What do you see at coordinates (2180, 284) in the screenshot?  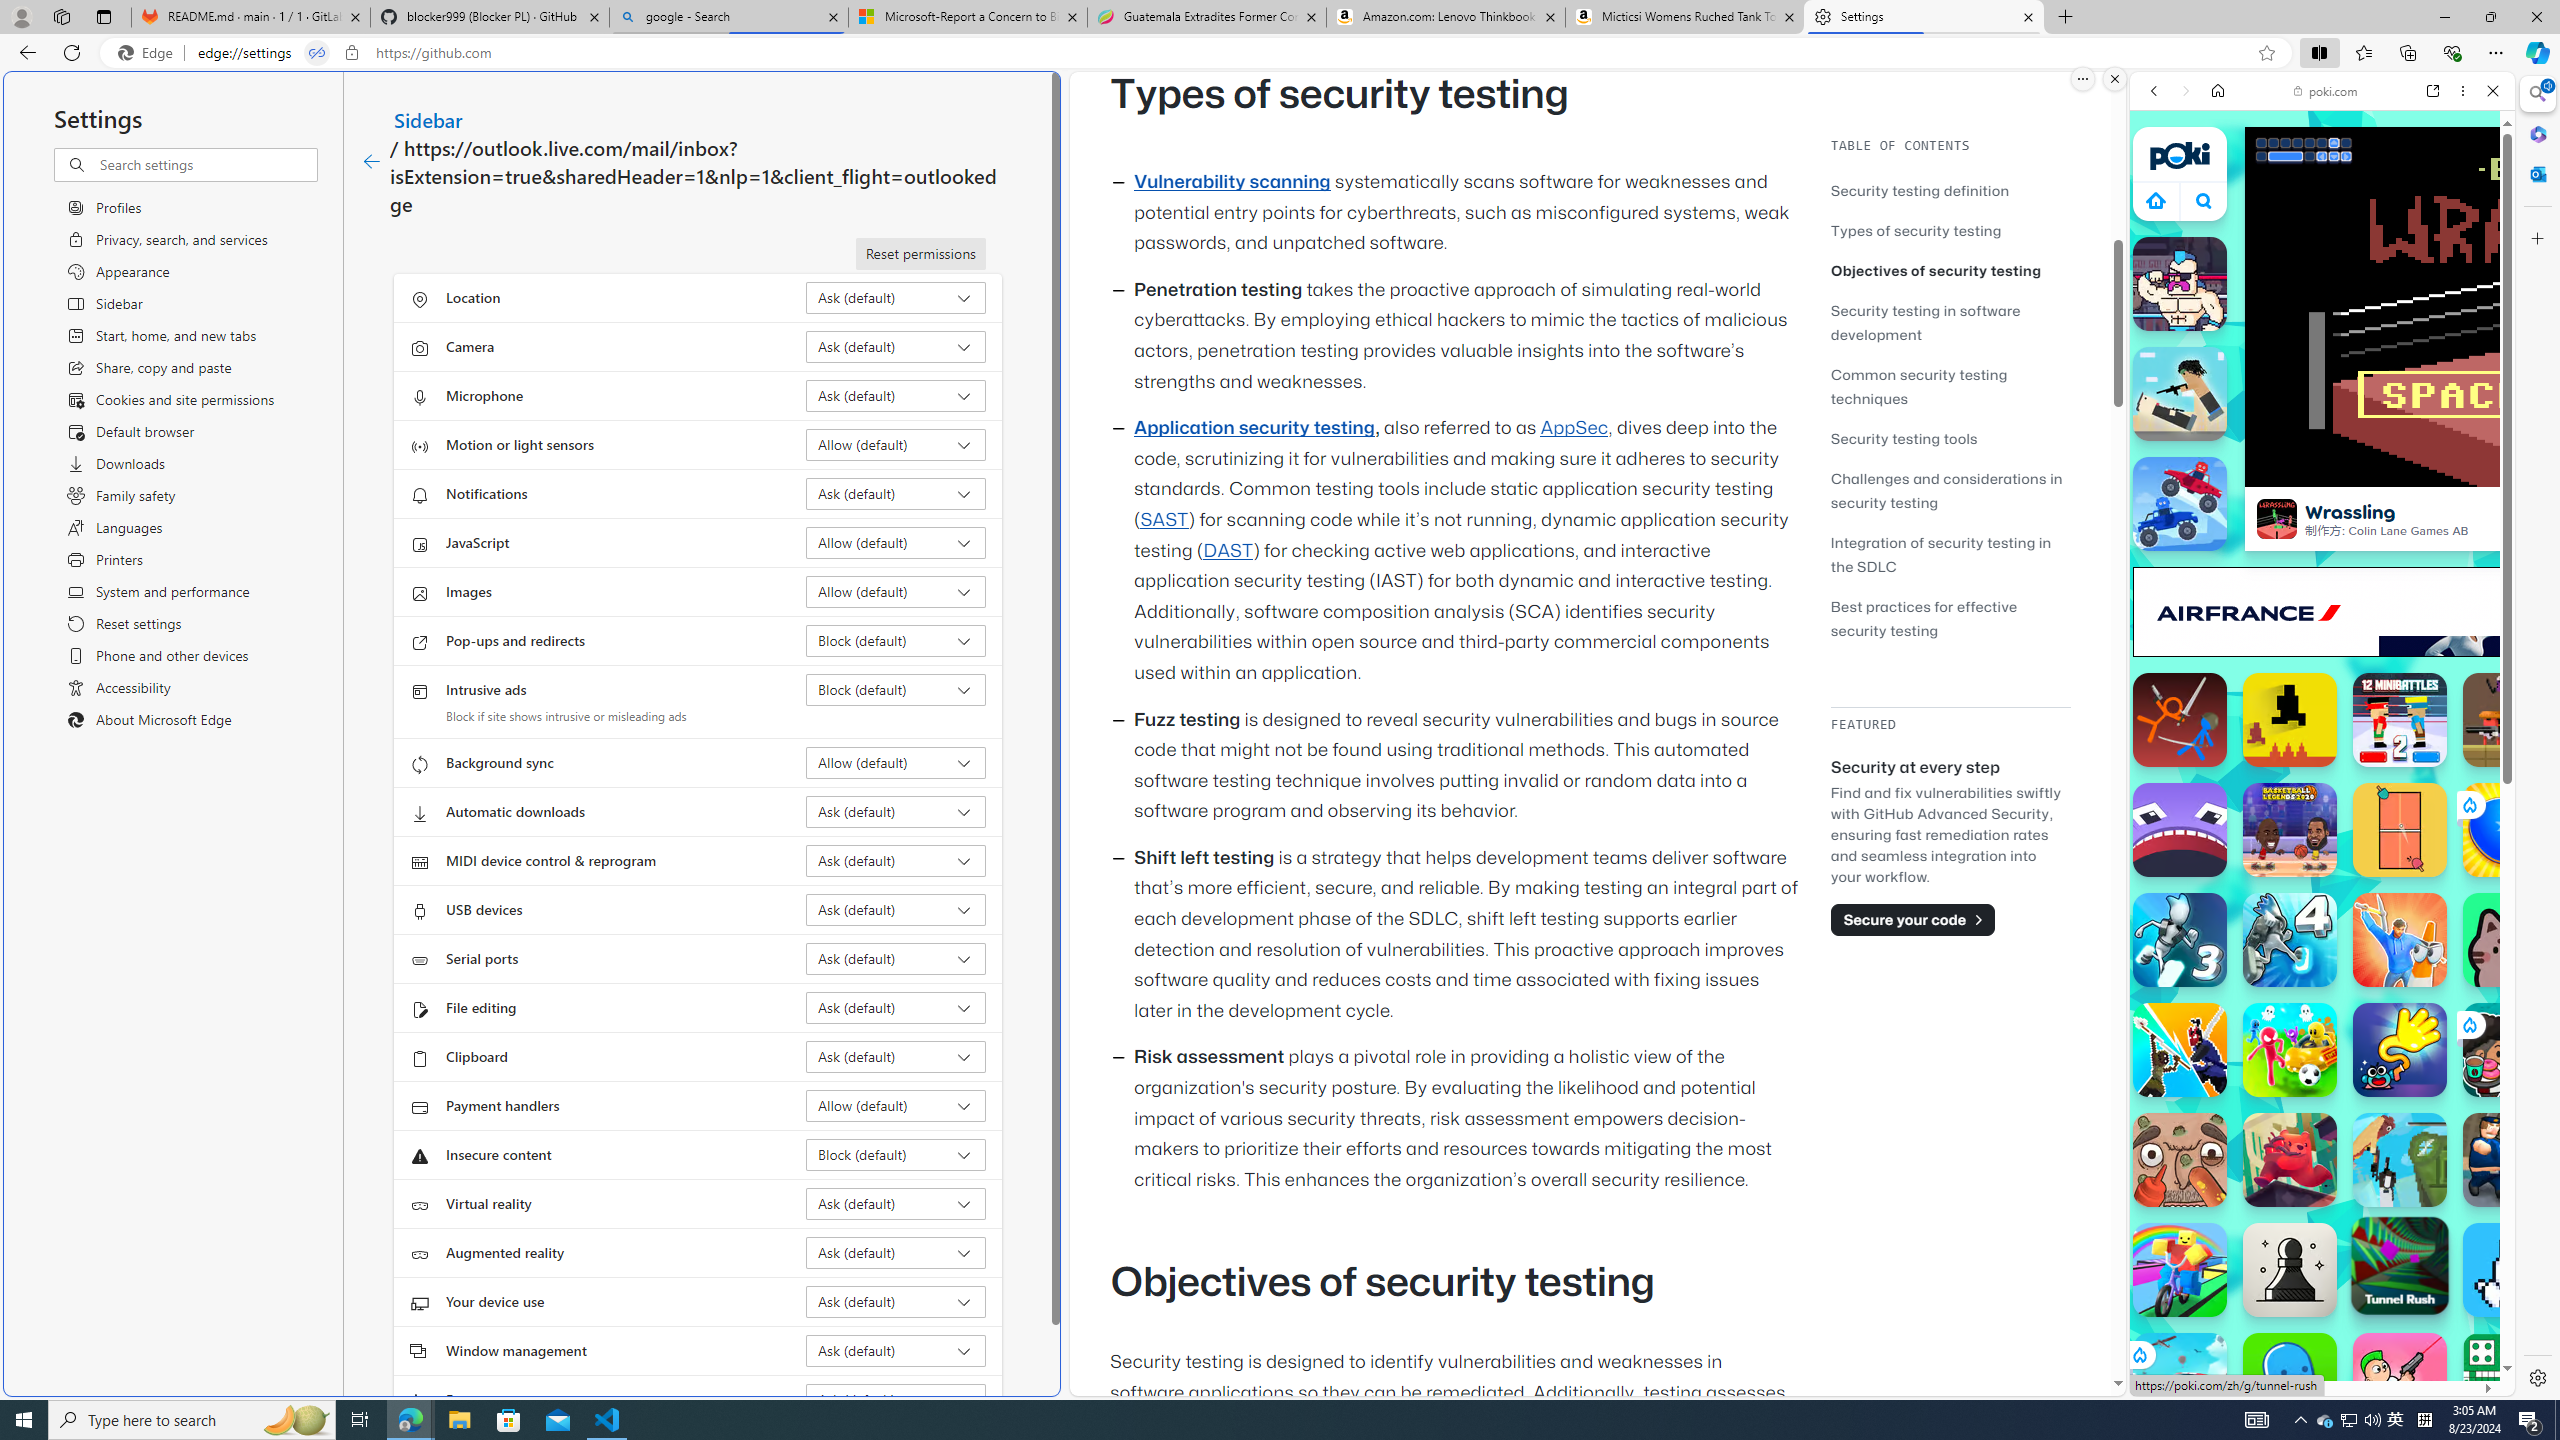 I see `Rowdy Wrestling Rowdy Wrestling` at bounding box center [2180, 284].